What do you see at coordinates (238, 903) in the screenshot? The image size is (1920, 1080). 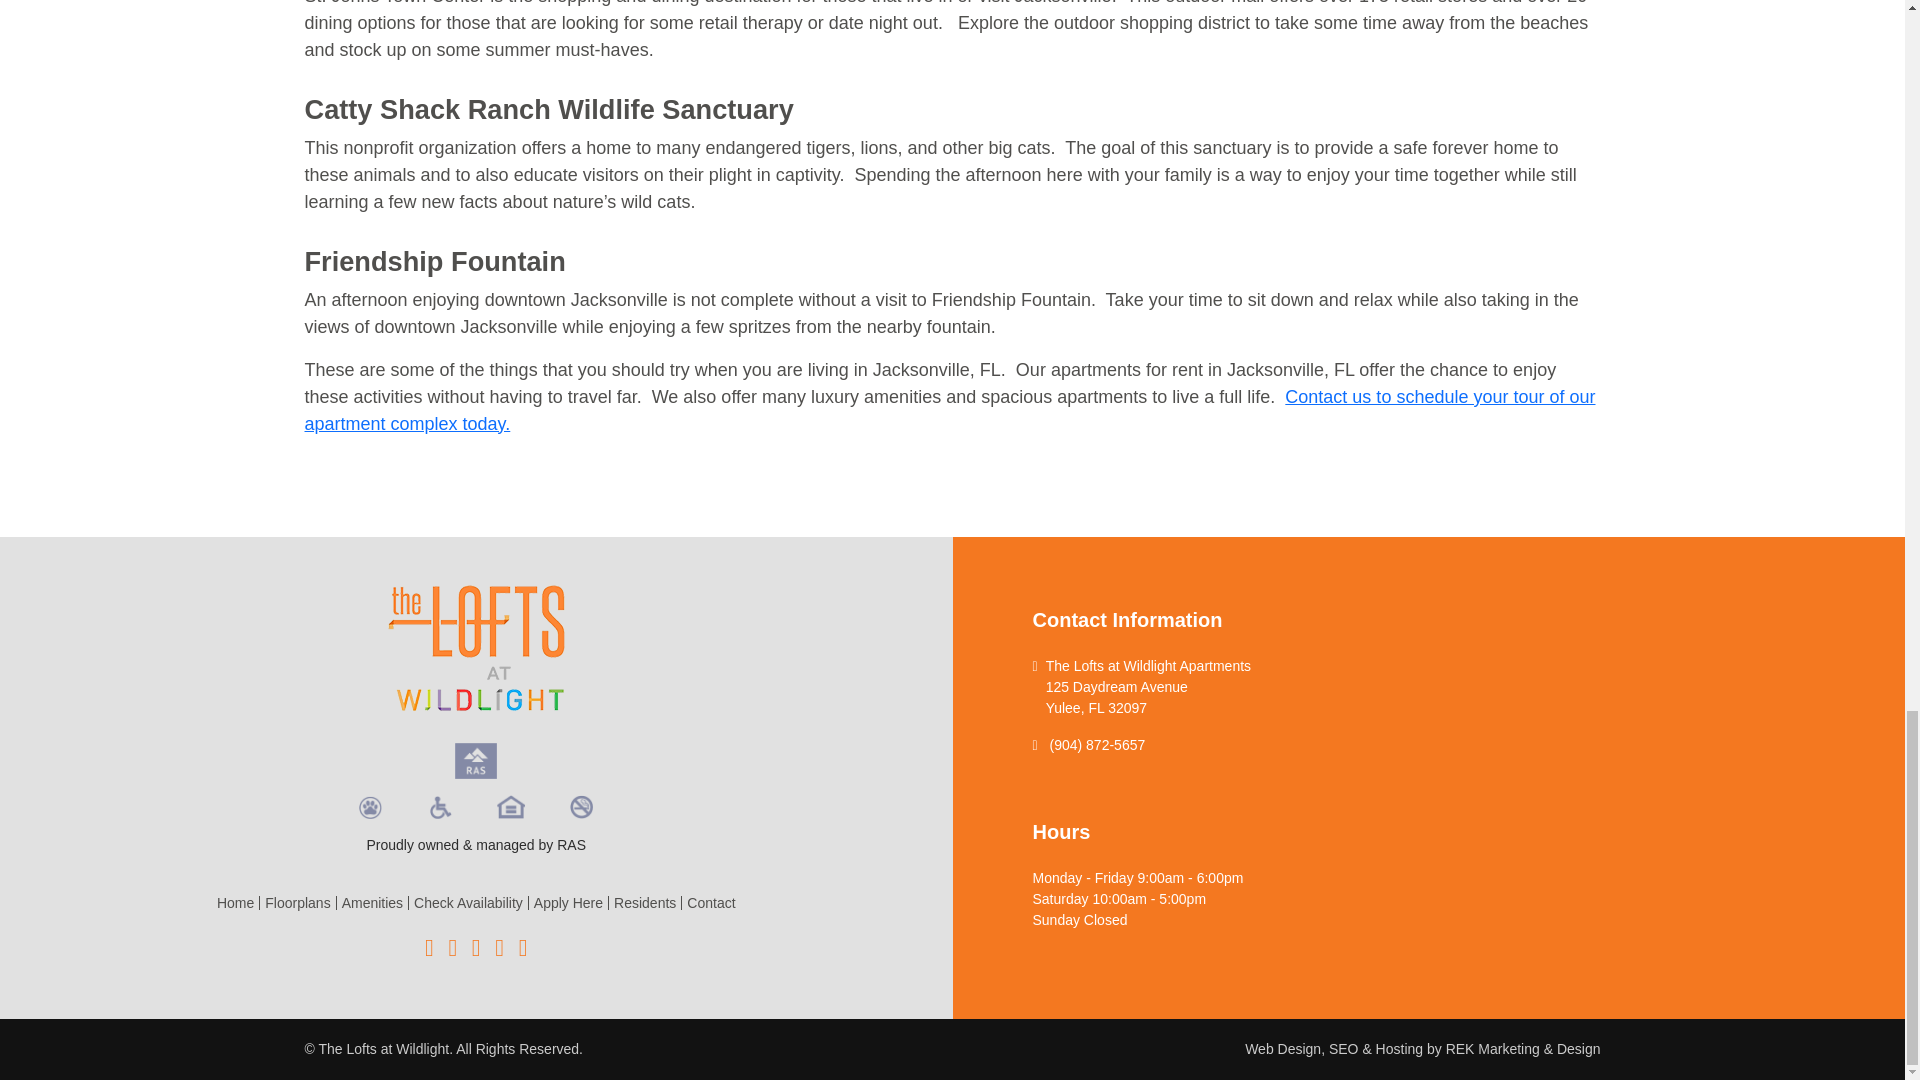 I see `Home` at bounding box center [238, 903].